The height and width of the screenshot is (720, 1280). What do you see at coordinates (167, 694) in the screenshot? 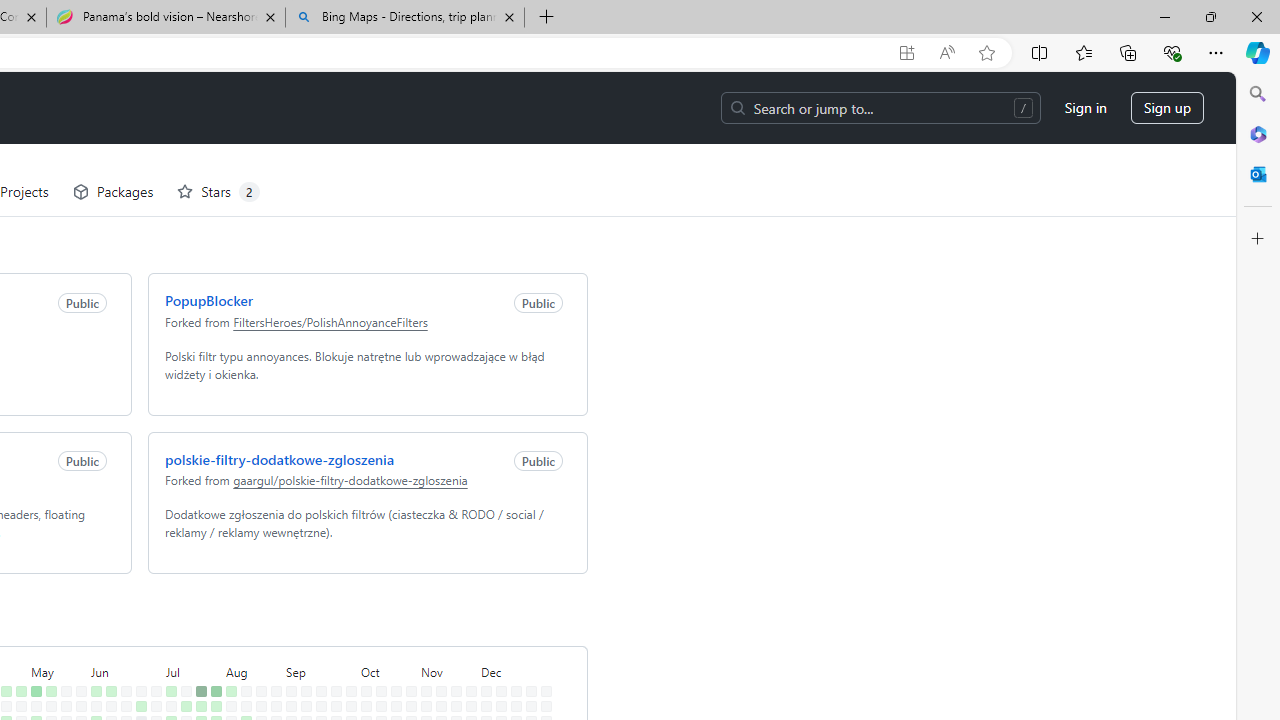
I see `No contributions on July 12th.` at bounding box center [167, 694].